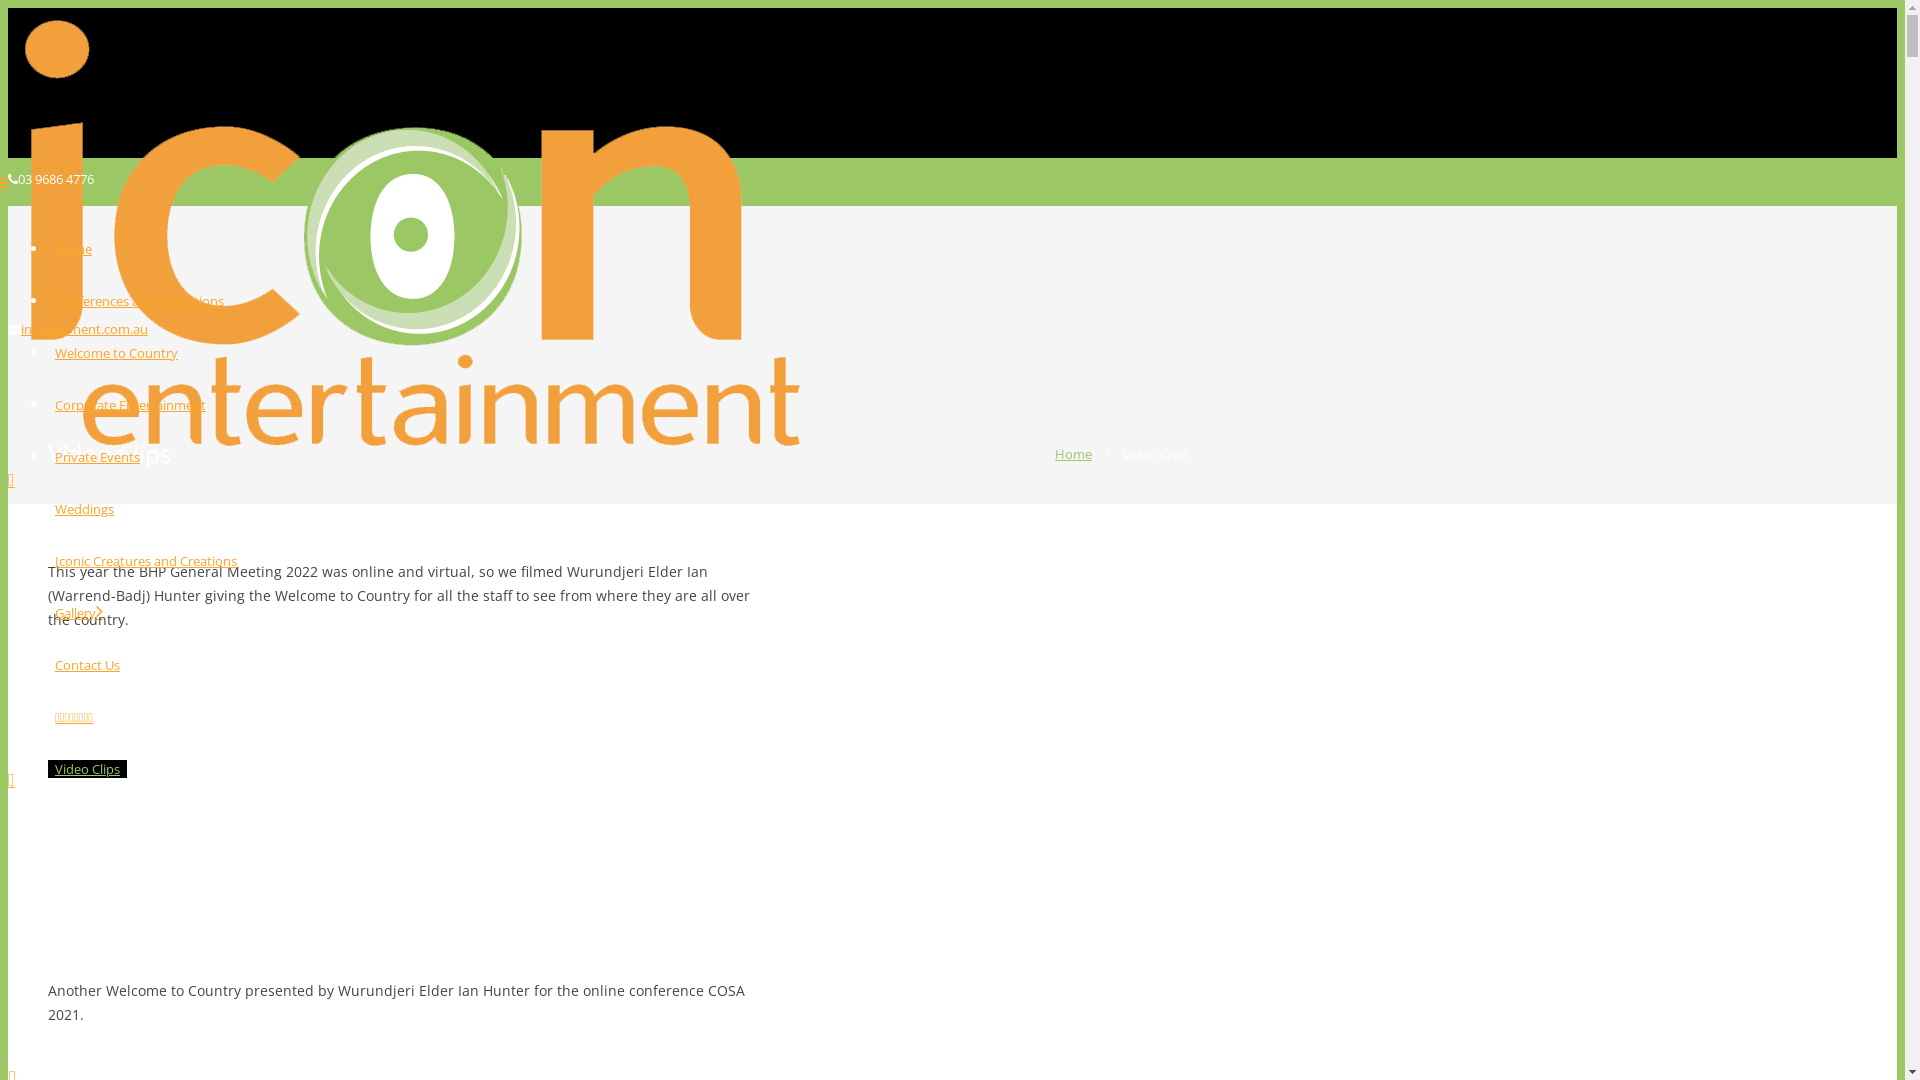 This screenshot has height=1080, width=1920. What do you see at coordinates (88, 769) in the screenshot?
I see `Video Clips` at bounding box center [88, 769].